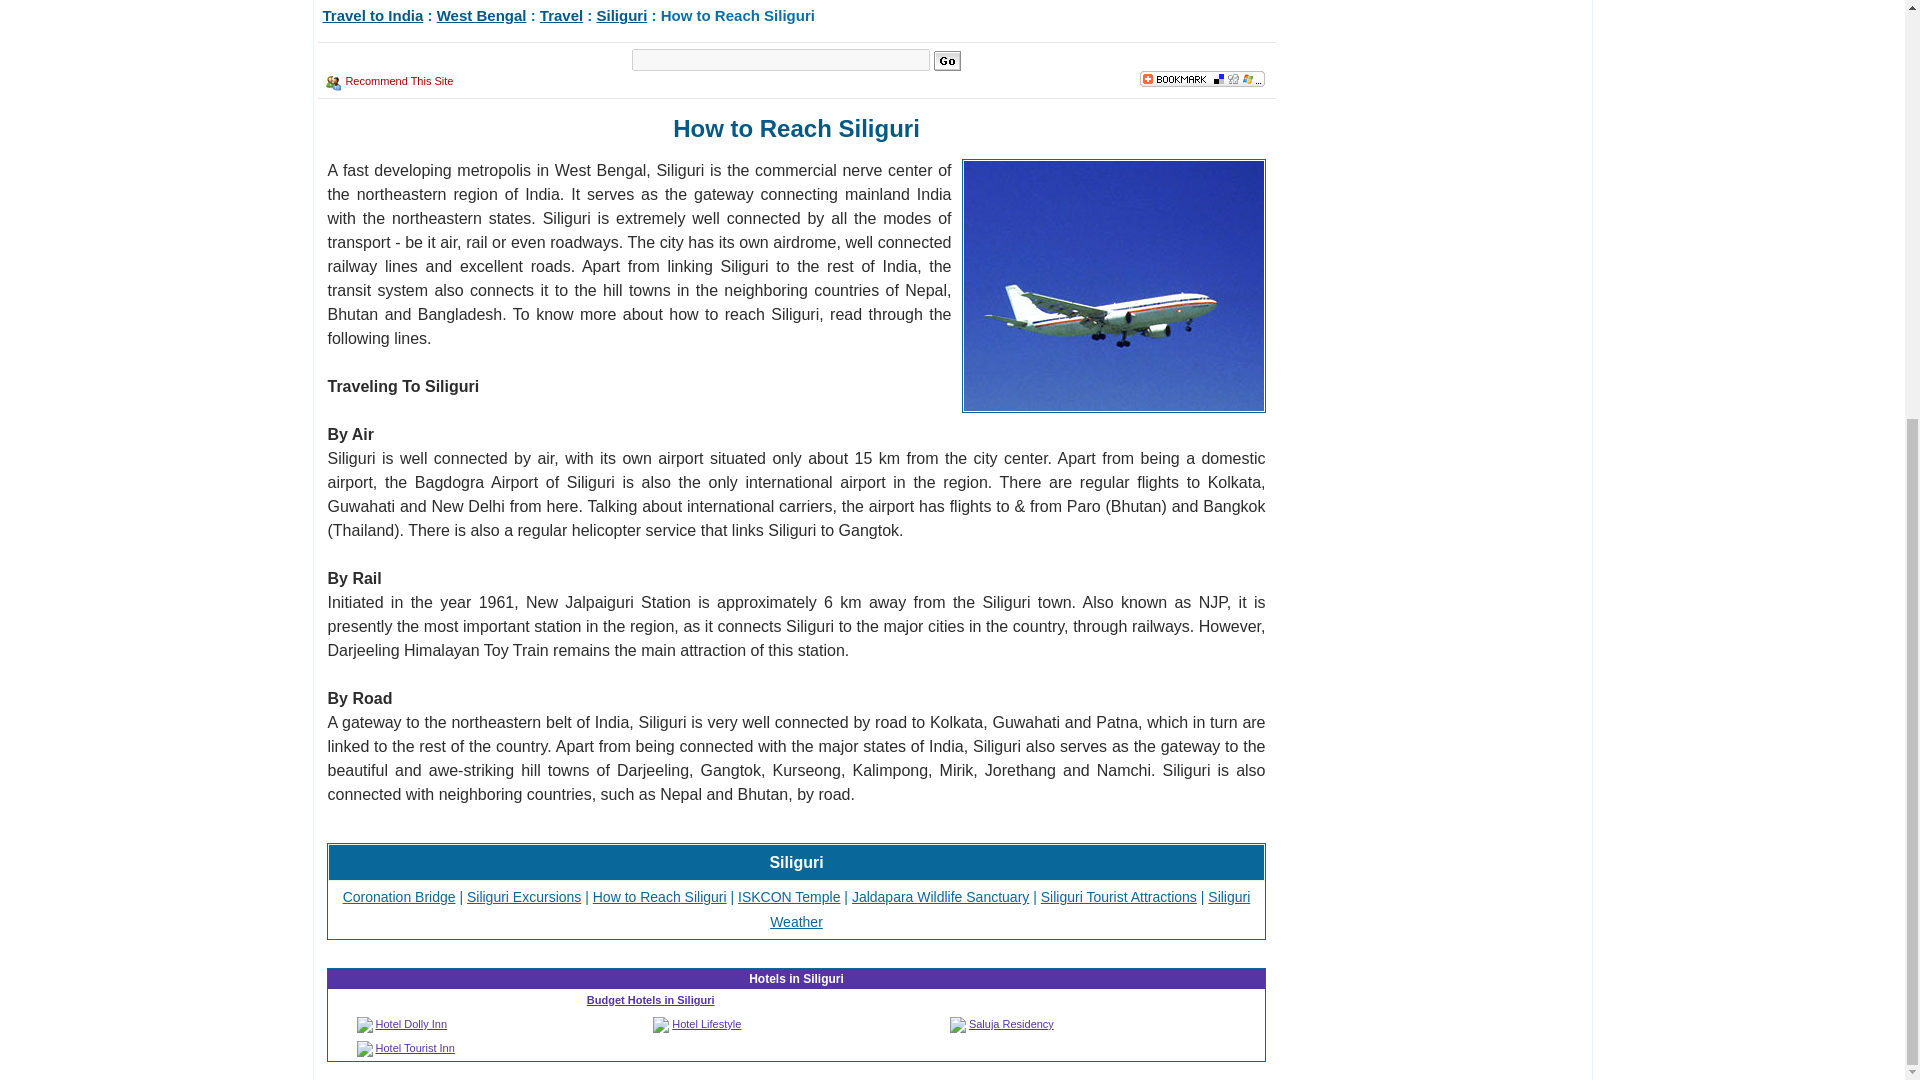  I want to click on Travel, so click(561, 14).